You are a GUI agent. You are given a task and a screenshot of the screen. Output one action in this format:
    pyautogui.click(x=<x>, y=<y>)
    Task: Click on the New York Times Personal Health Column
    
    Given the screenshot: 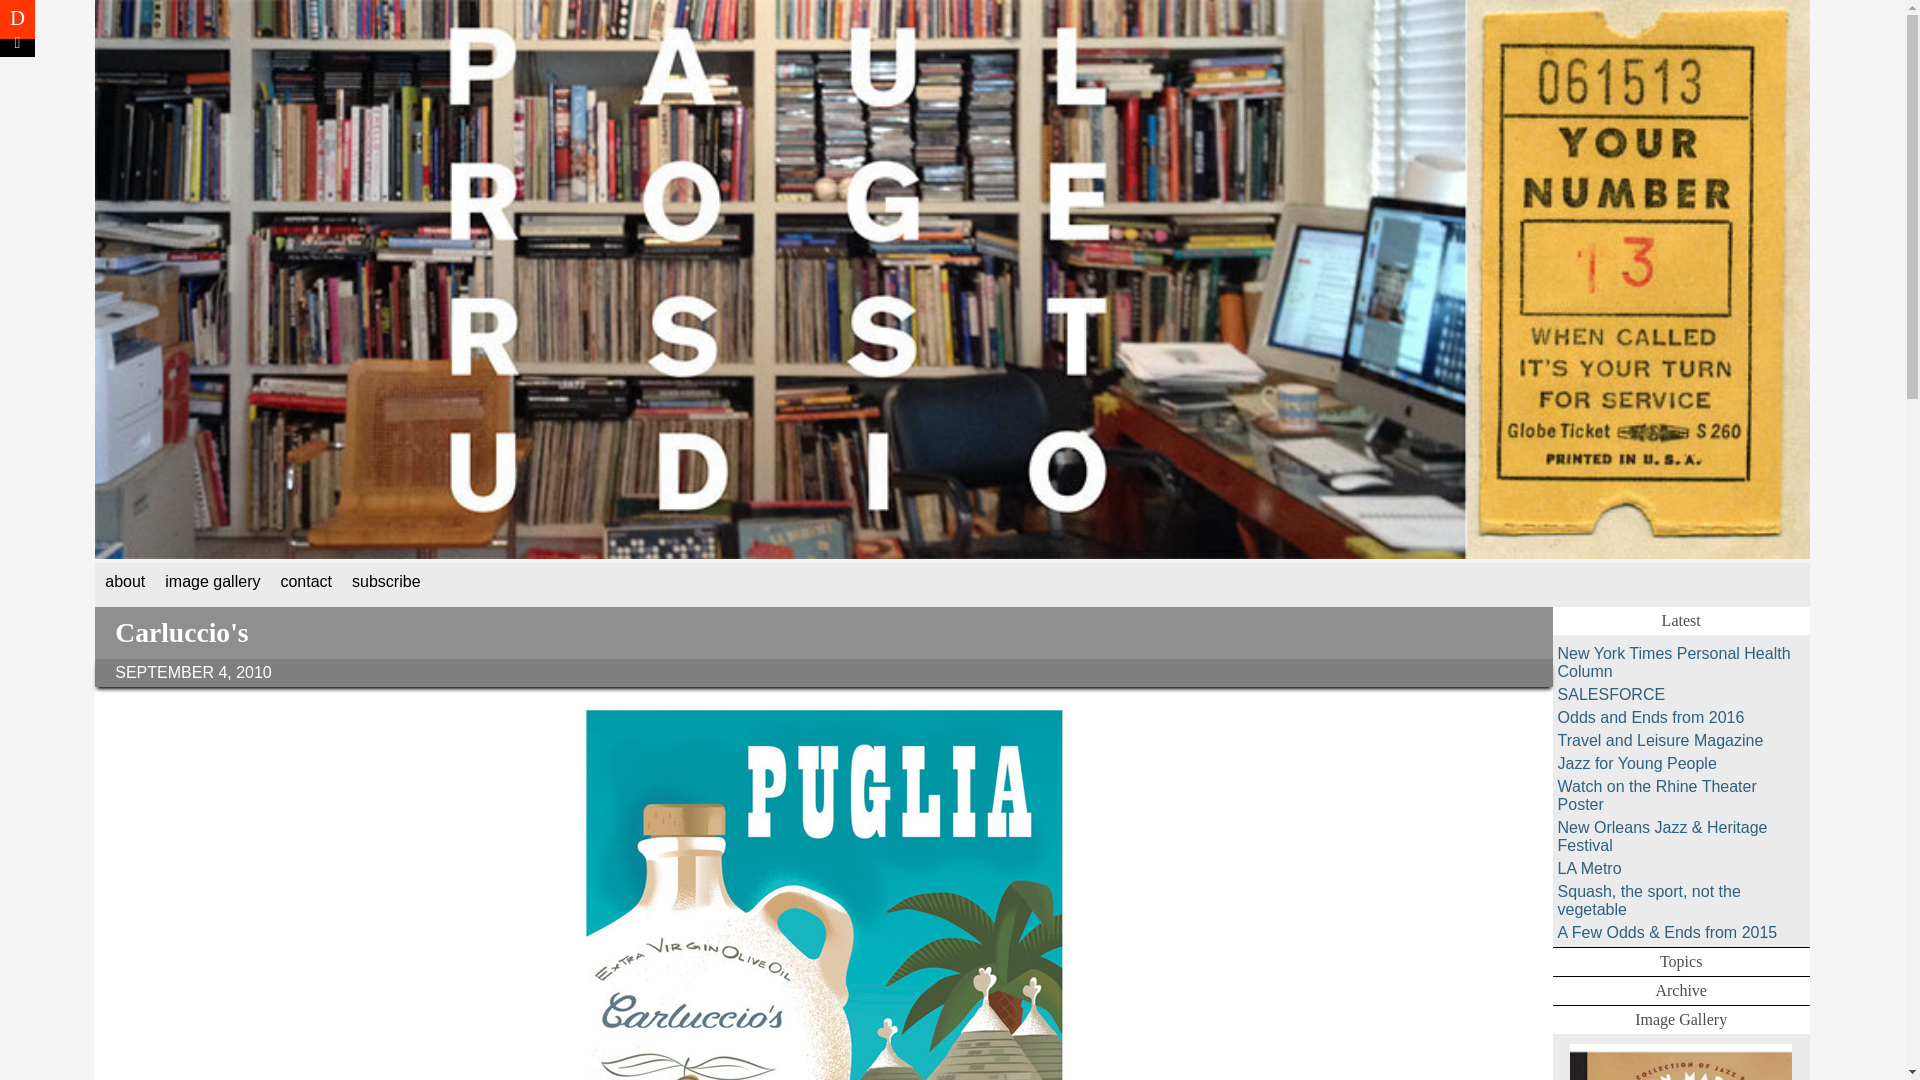 What is the action you would take?
    pyautogui.click(x=1680, y=662)
    